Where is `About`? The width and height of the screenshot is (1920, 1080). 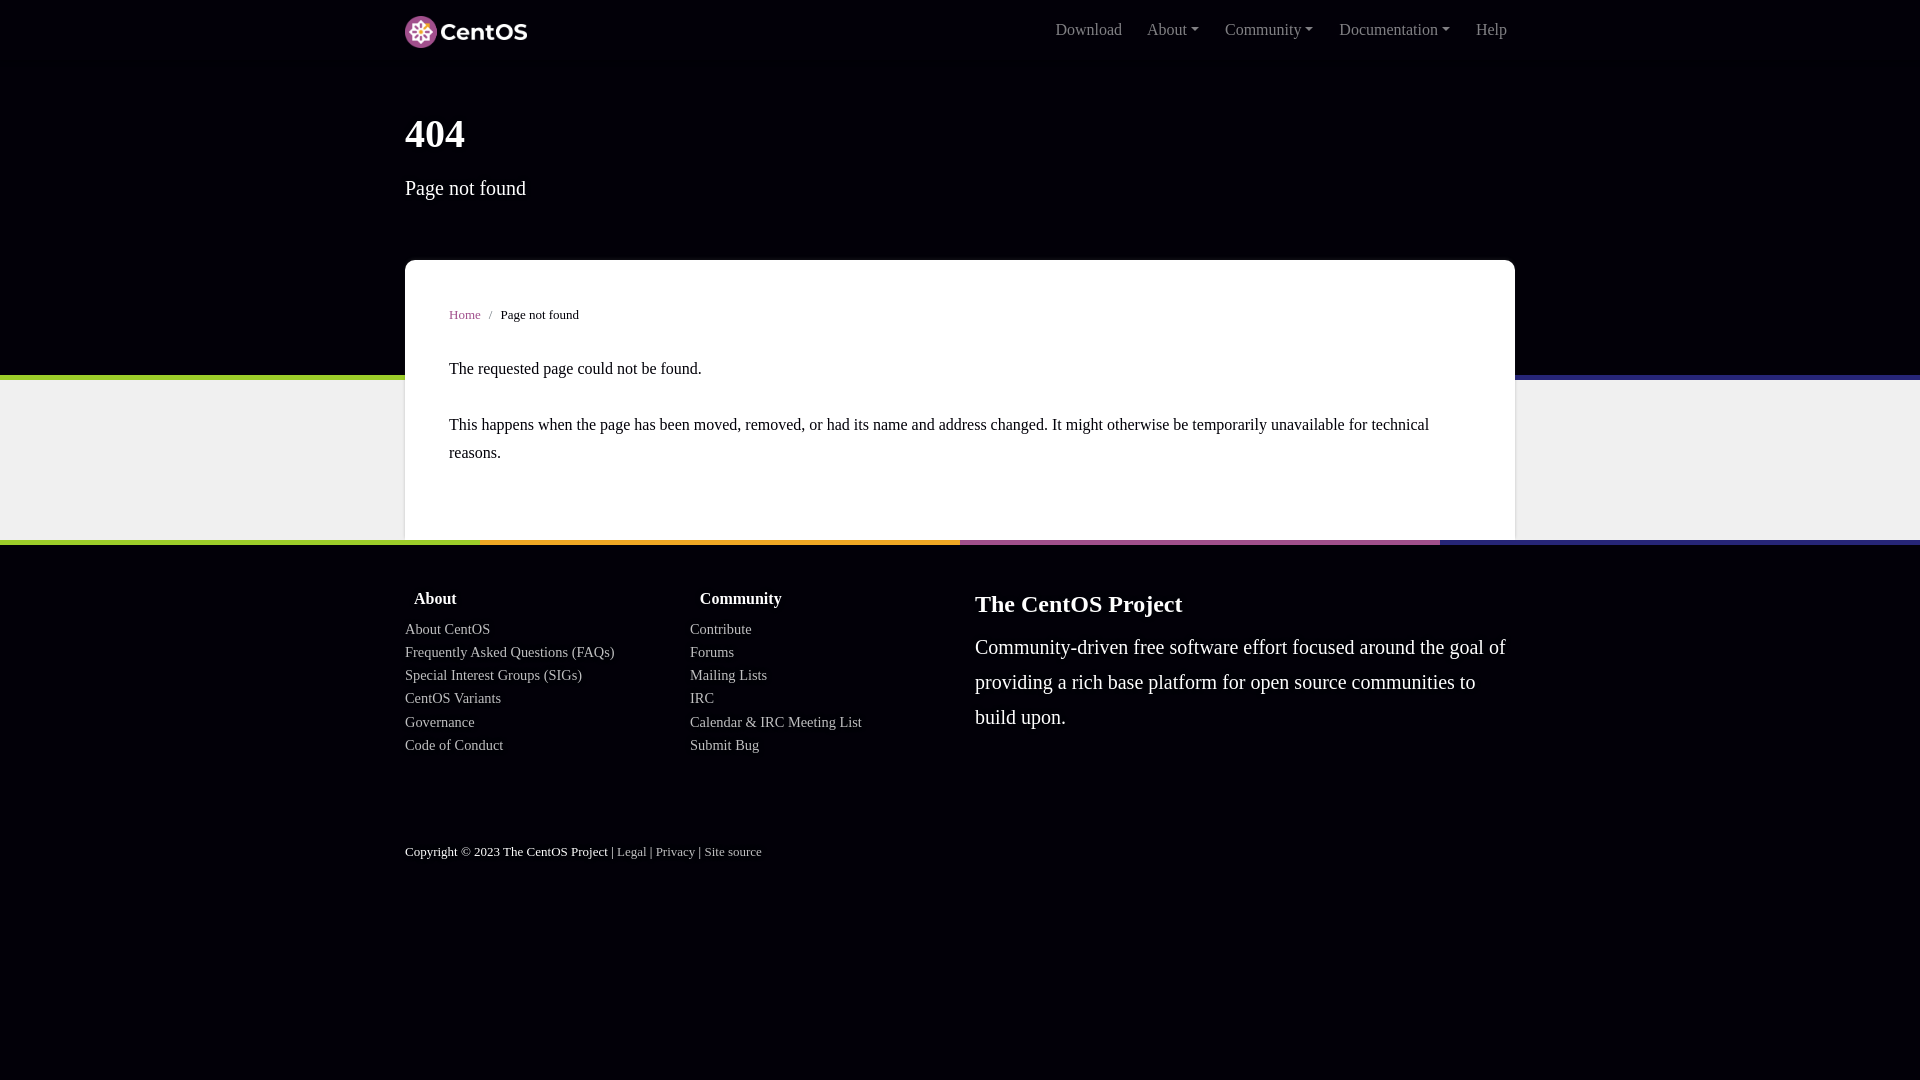
About is located at coordinates (68, 88).